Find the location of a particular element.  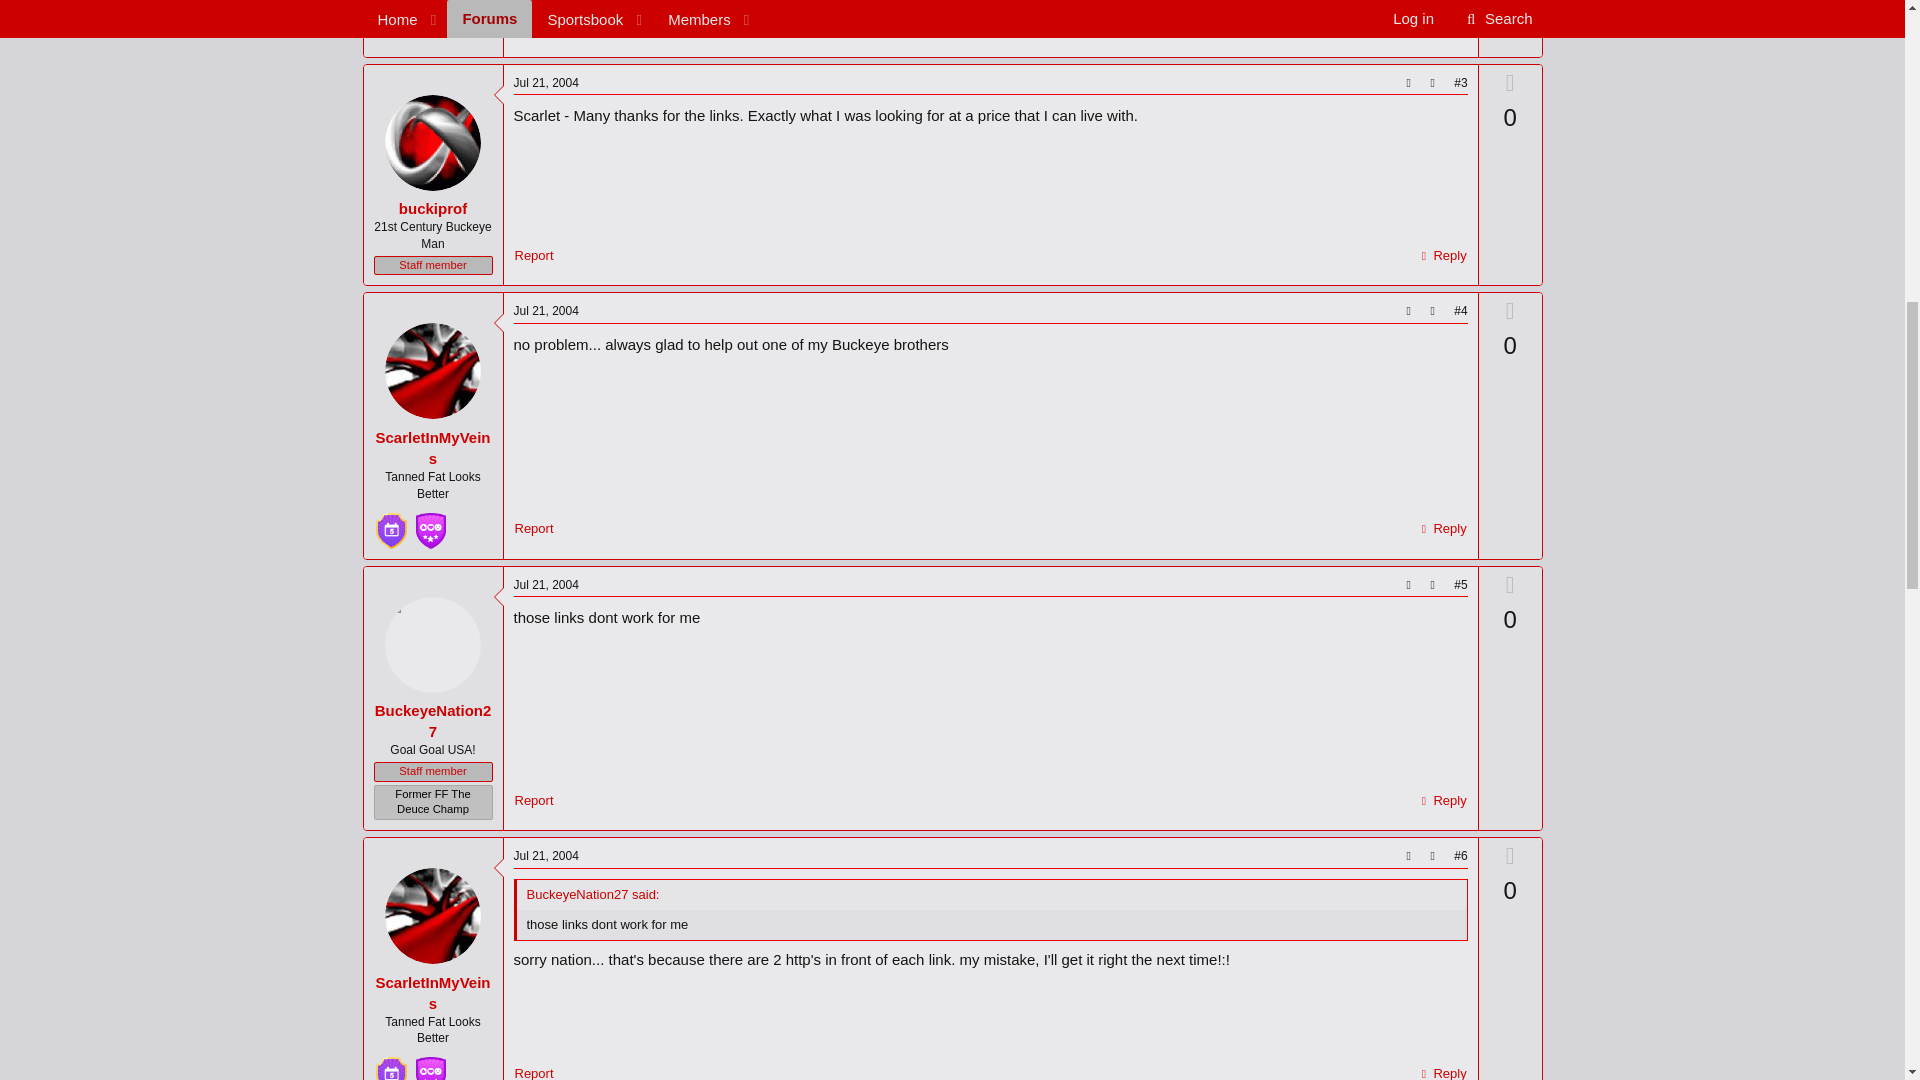

Reply, quoting this message is located at coordinates (1442, 26).